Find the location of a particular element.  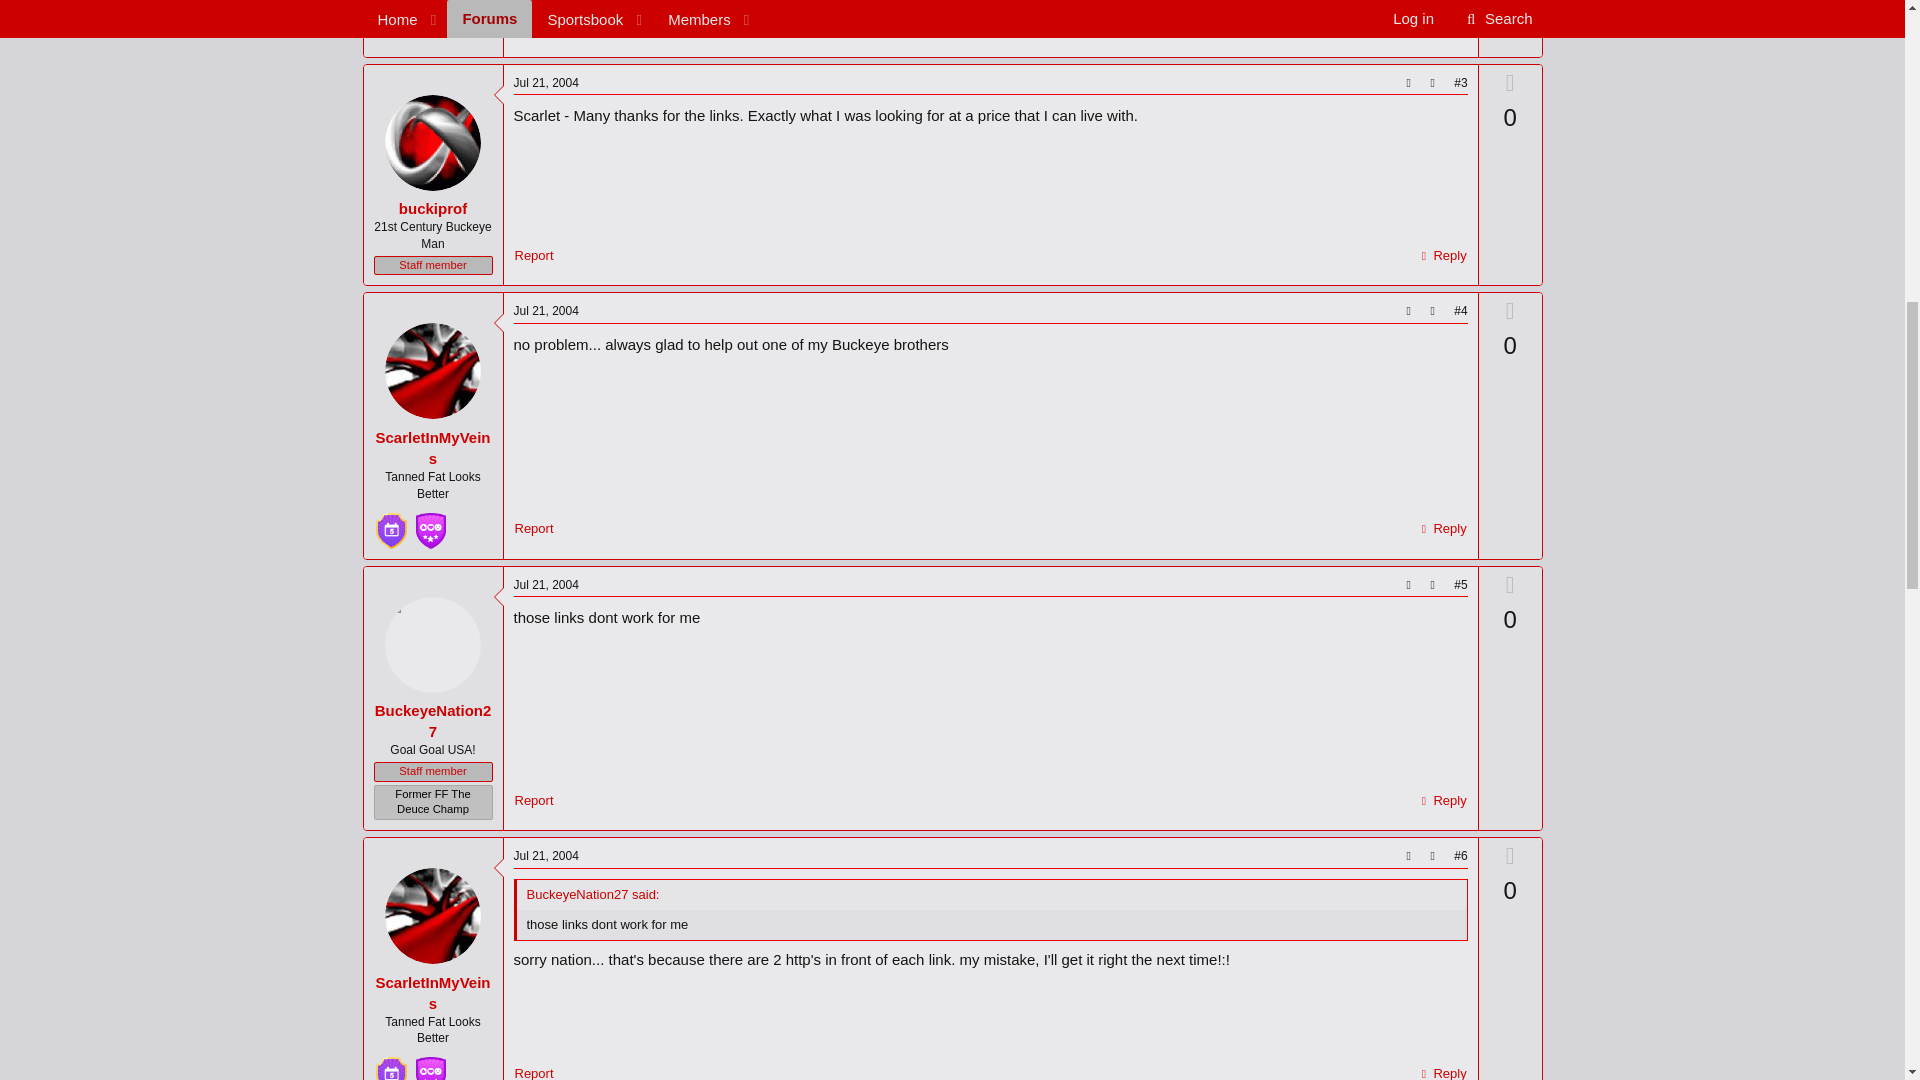

Reply, quoting this message is located at coordinates (1442, 26).